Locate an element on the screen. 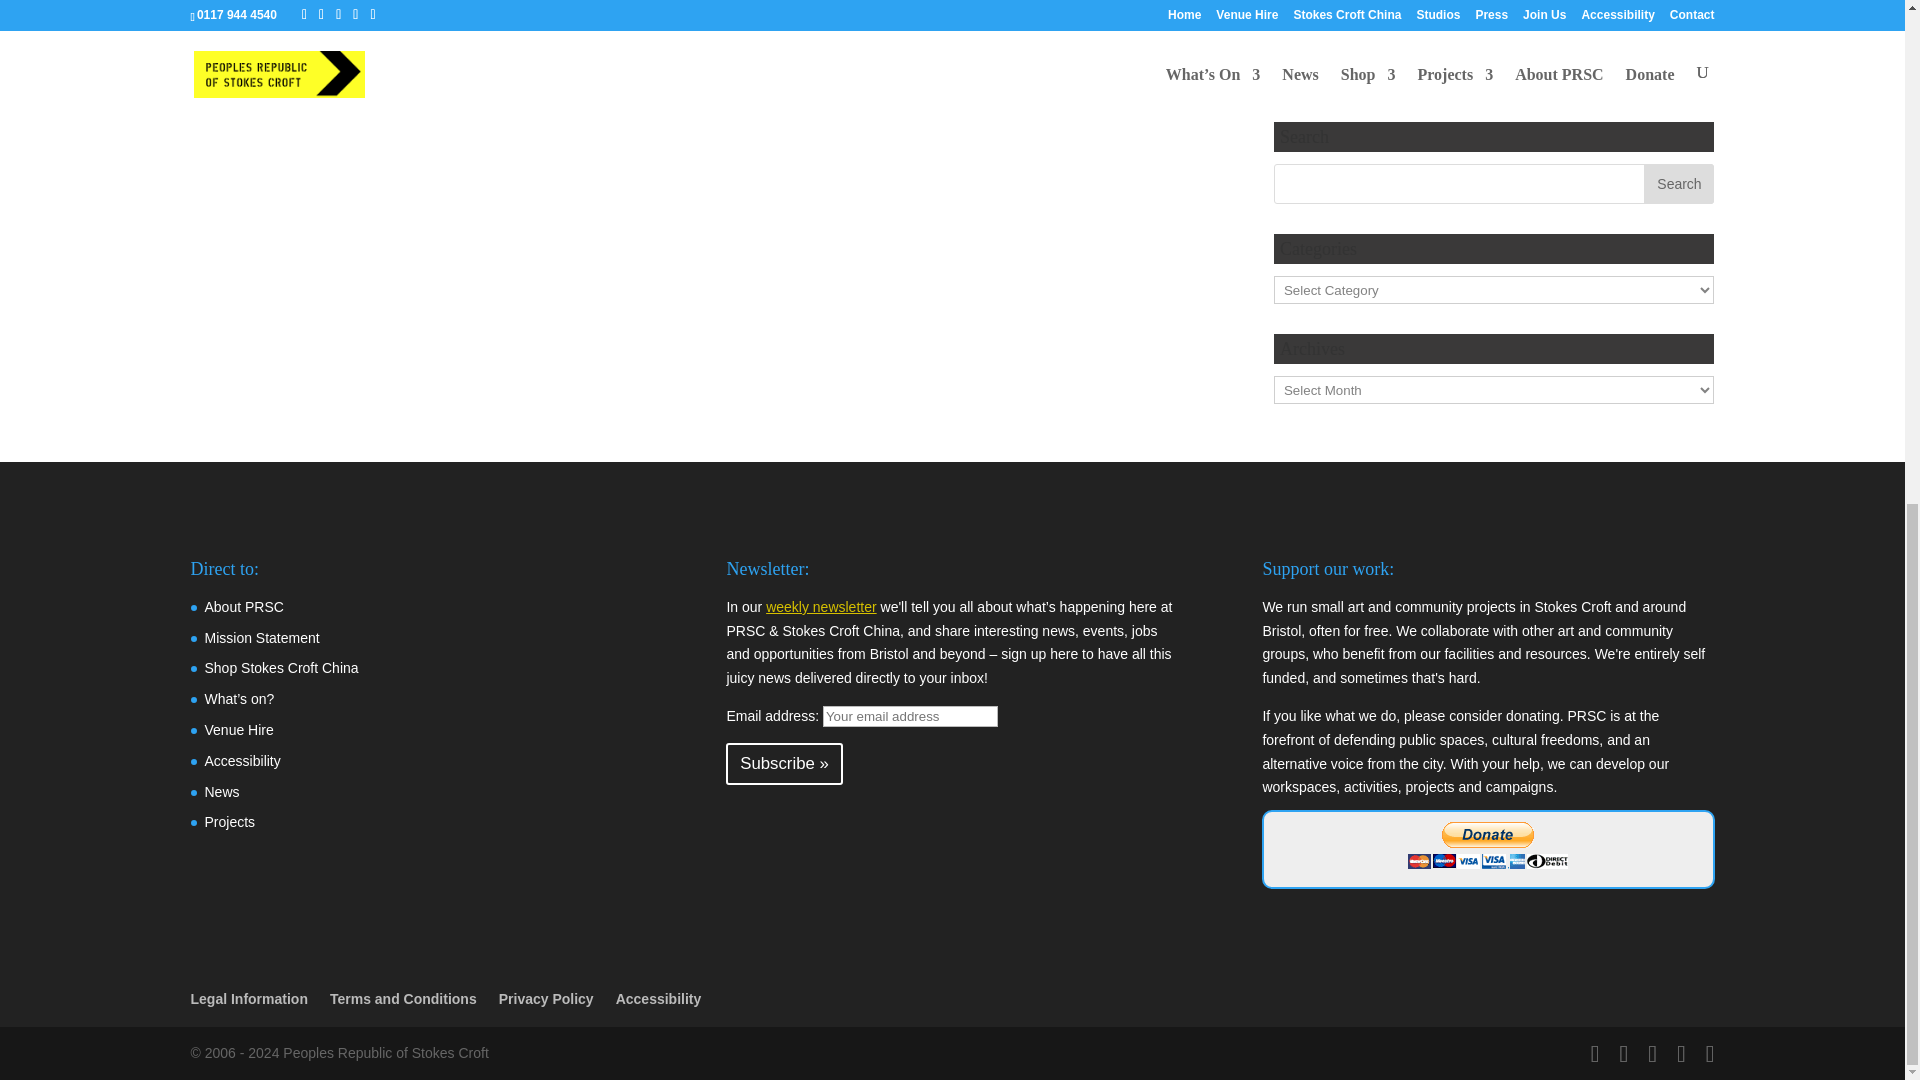 The height and width of the screenshot is (1080, 1920). PayPal - The safer, easier way to pay online! is located at coordinates (1488, 845).